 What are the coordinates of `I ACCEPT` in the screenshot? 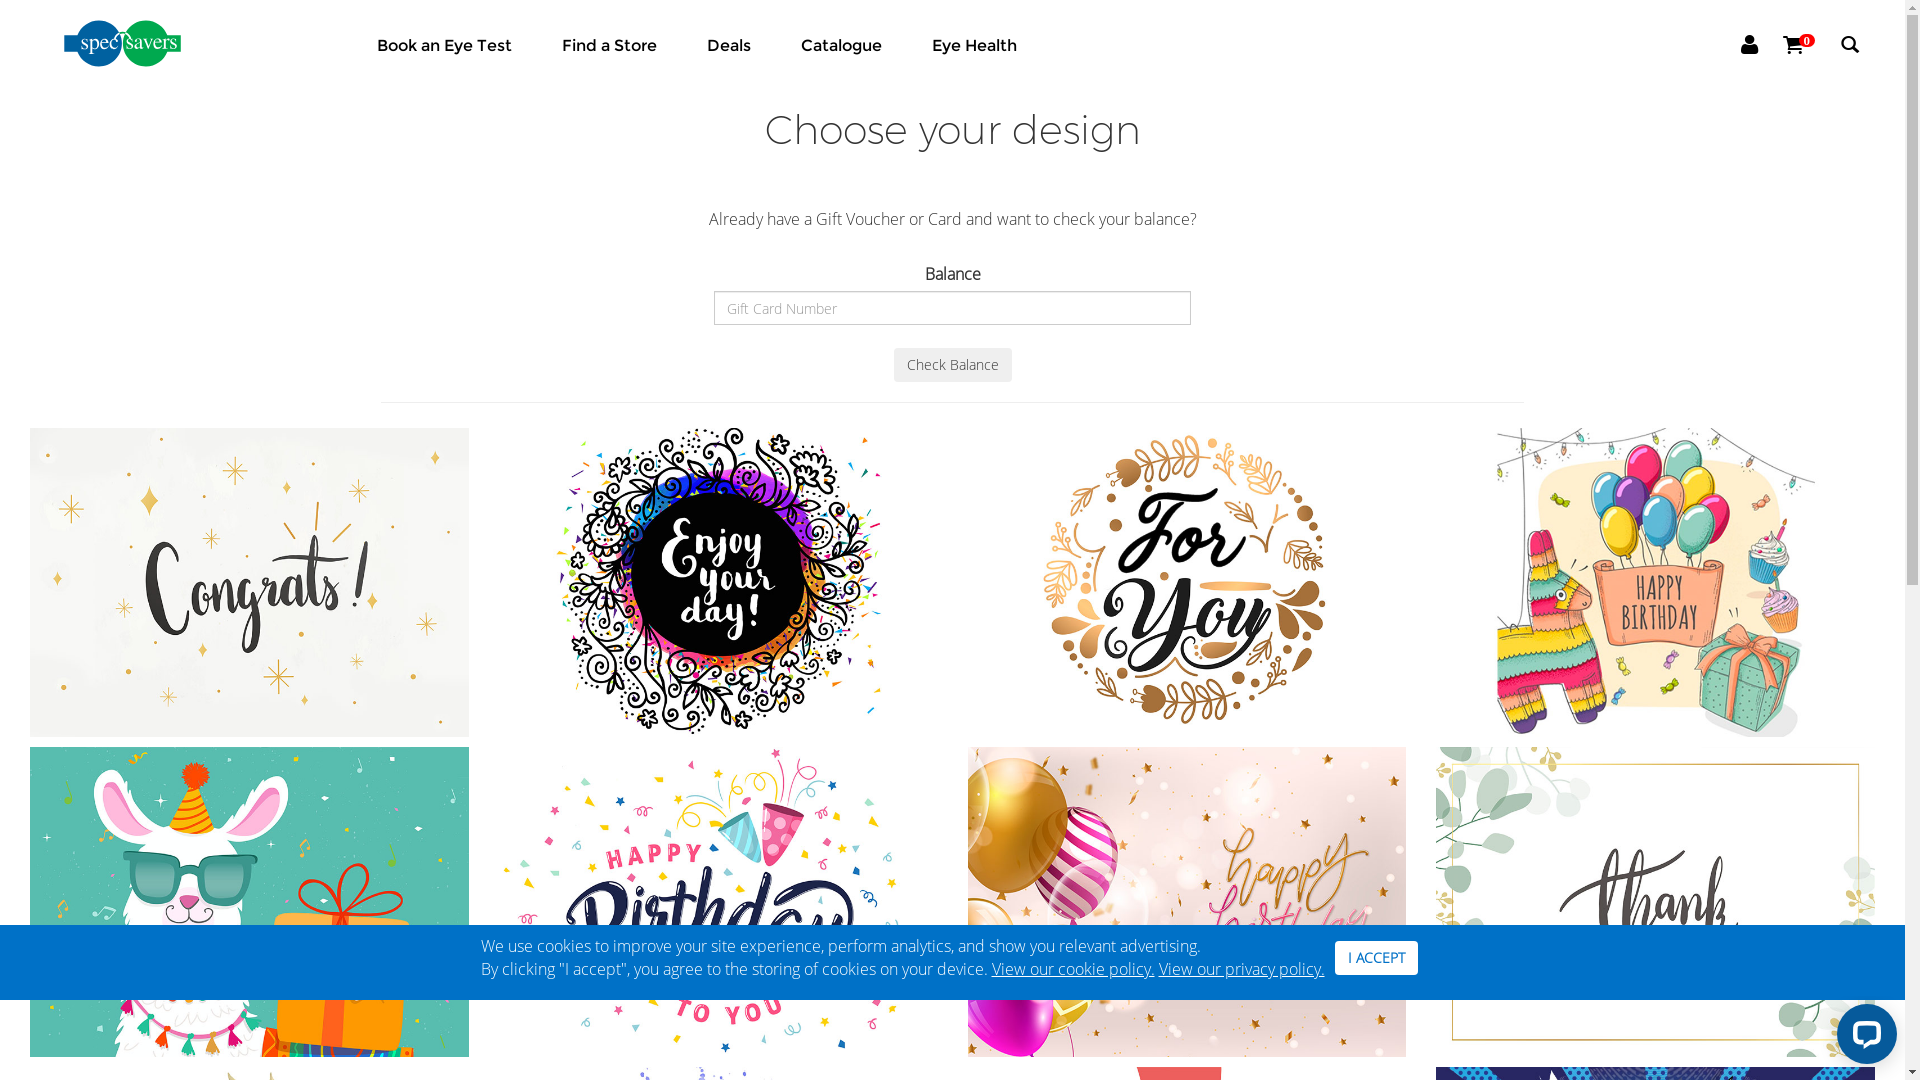 It's located at (1376, 958).